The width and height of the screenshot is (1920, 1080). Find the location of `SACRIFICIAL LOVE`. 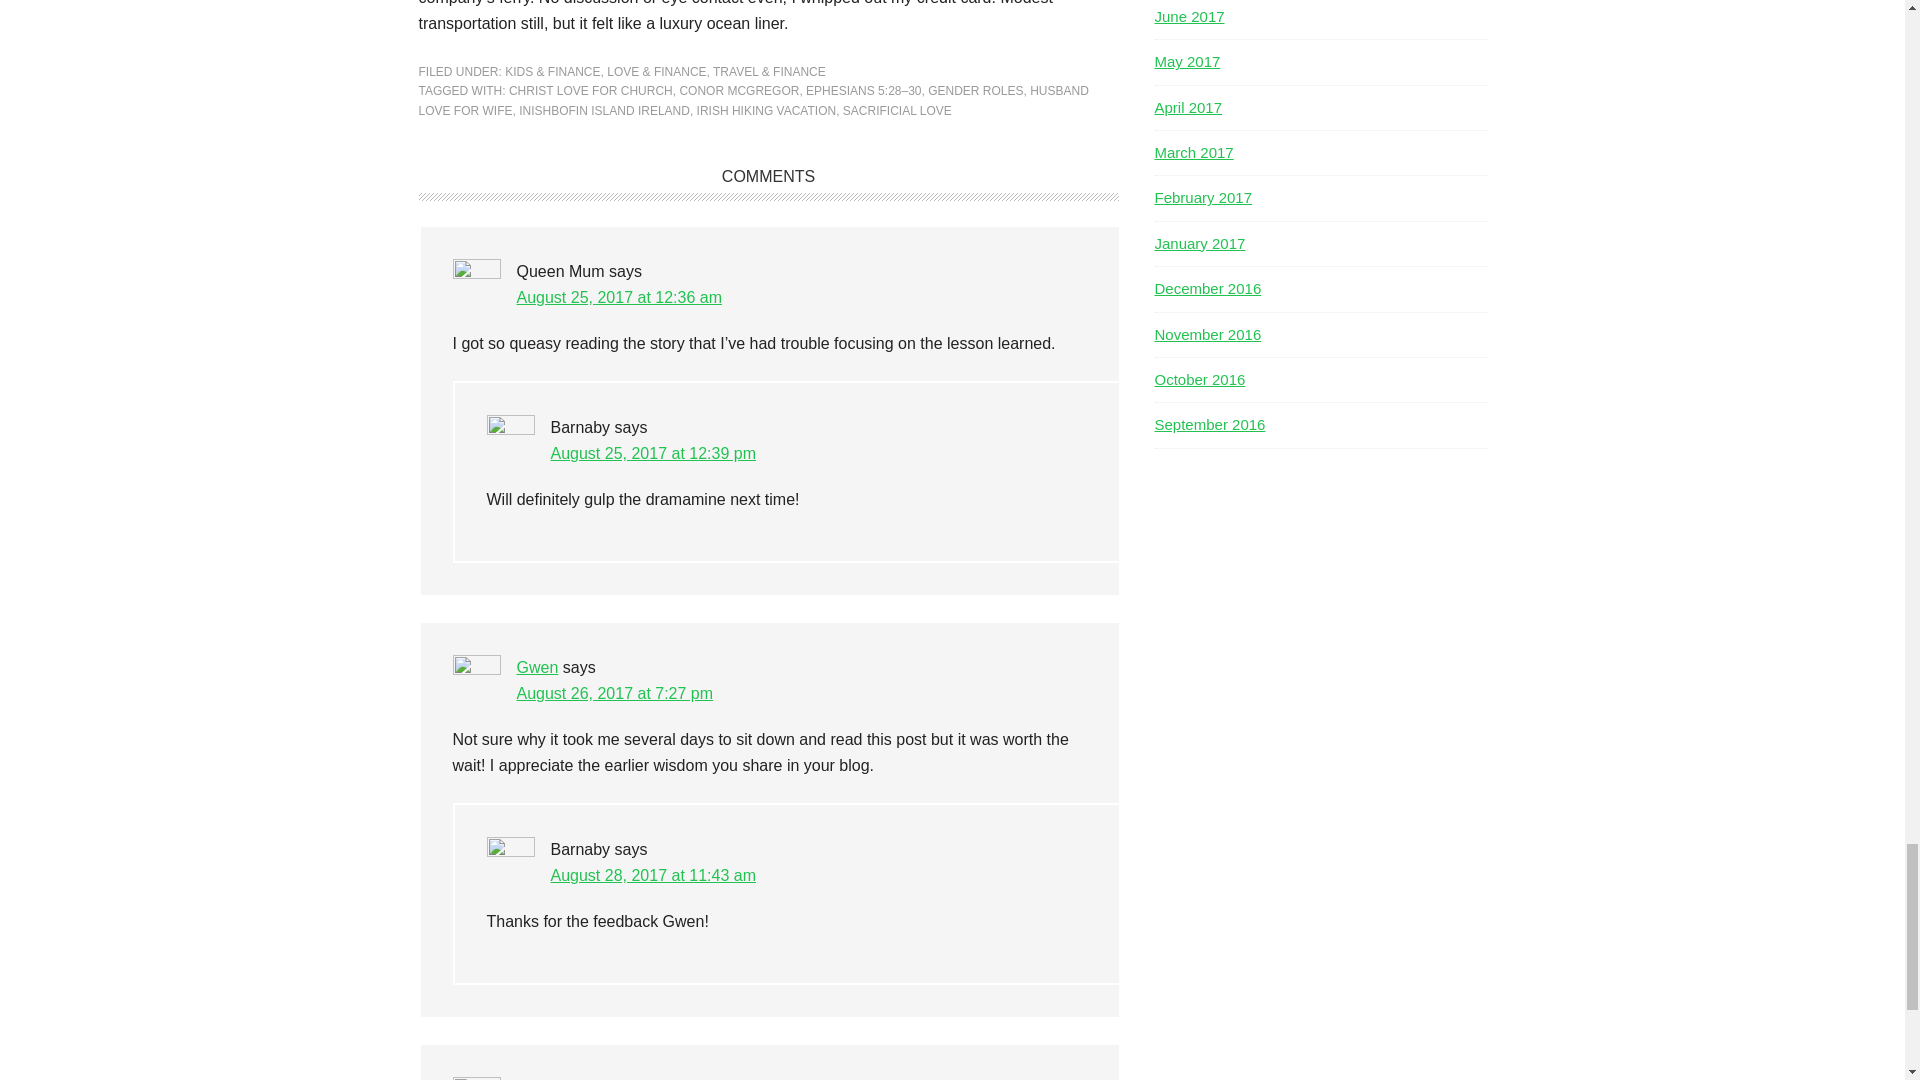

SACRIFICIAL LOVE is located at coordinates (897, 110).